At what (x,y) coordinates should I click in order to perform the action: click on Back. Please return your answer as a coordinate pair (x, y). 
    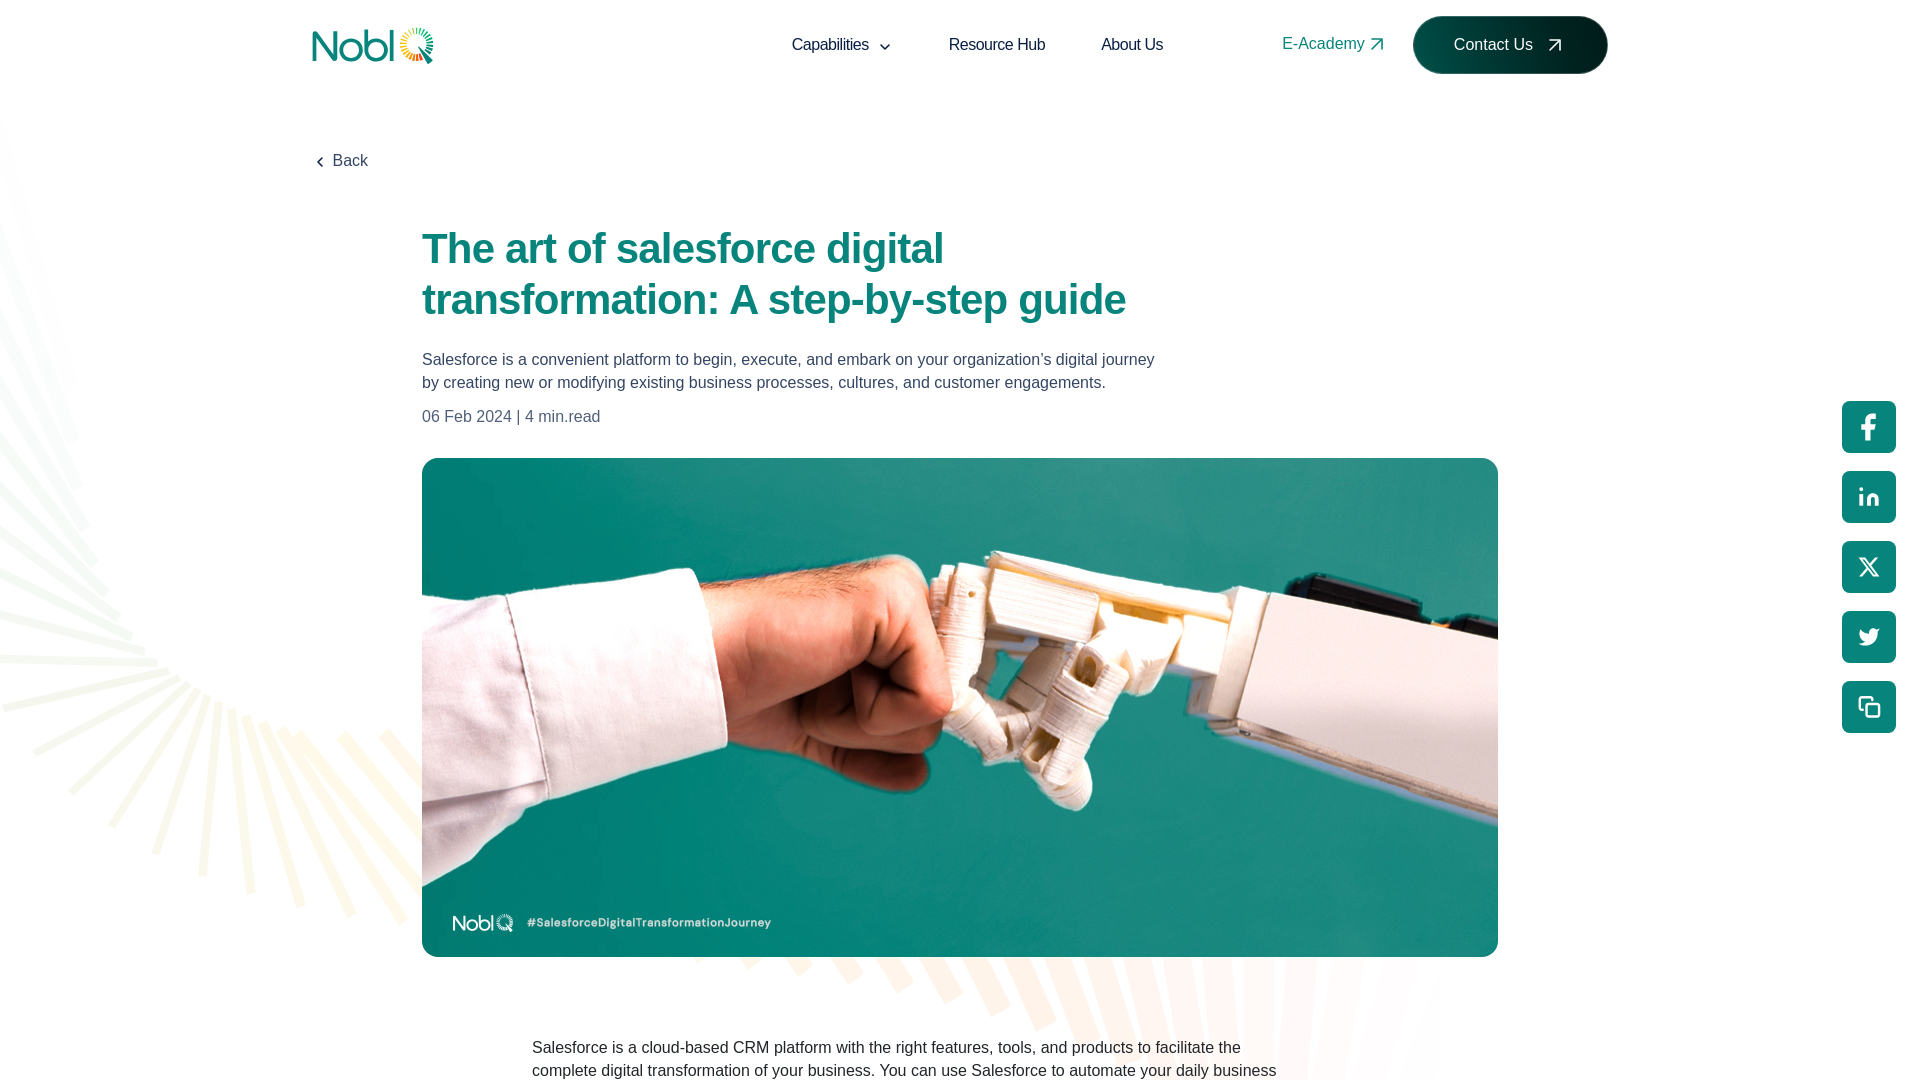
    Looking at the image, I should click on (340, 160).